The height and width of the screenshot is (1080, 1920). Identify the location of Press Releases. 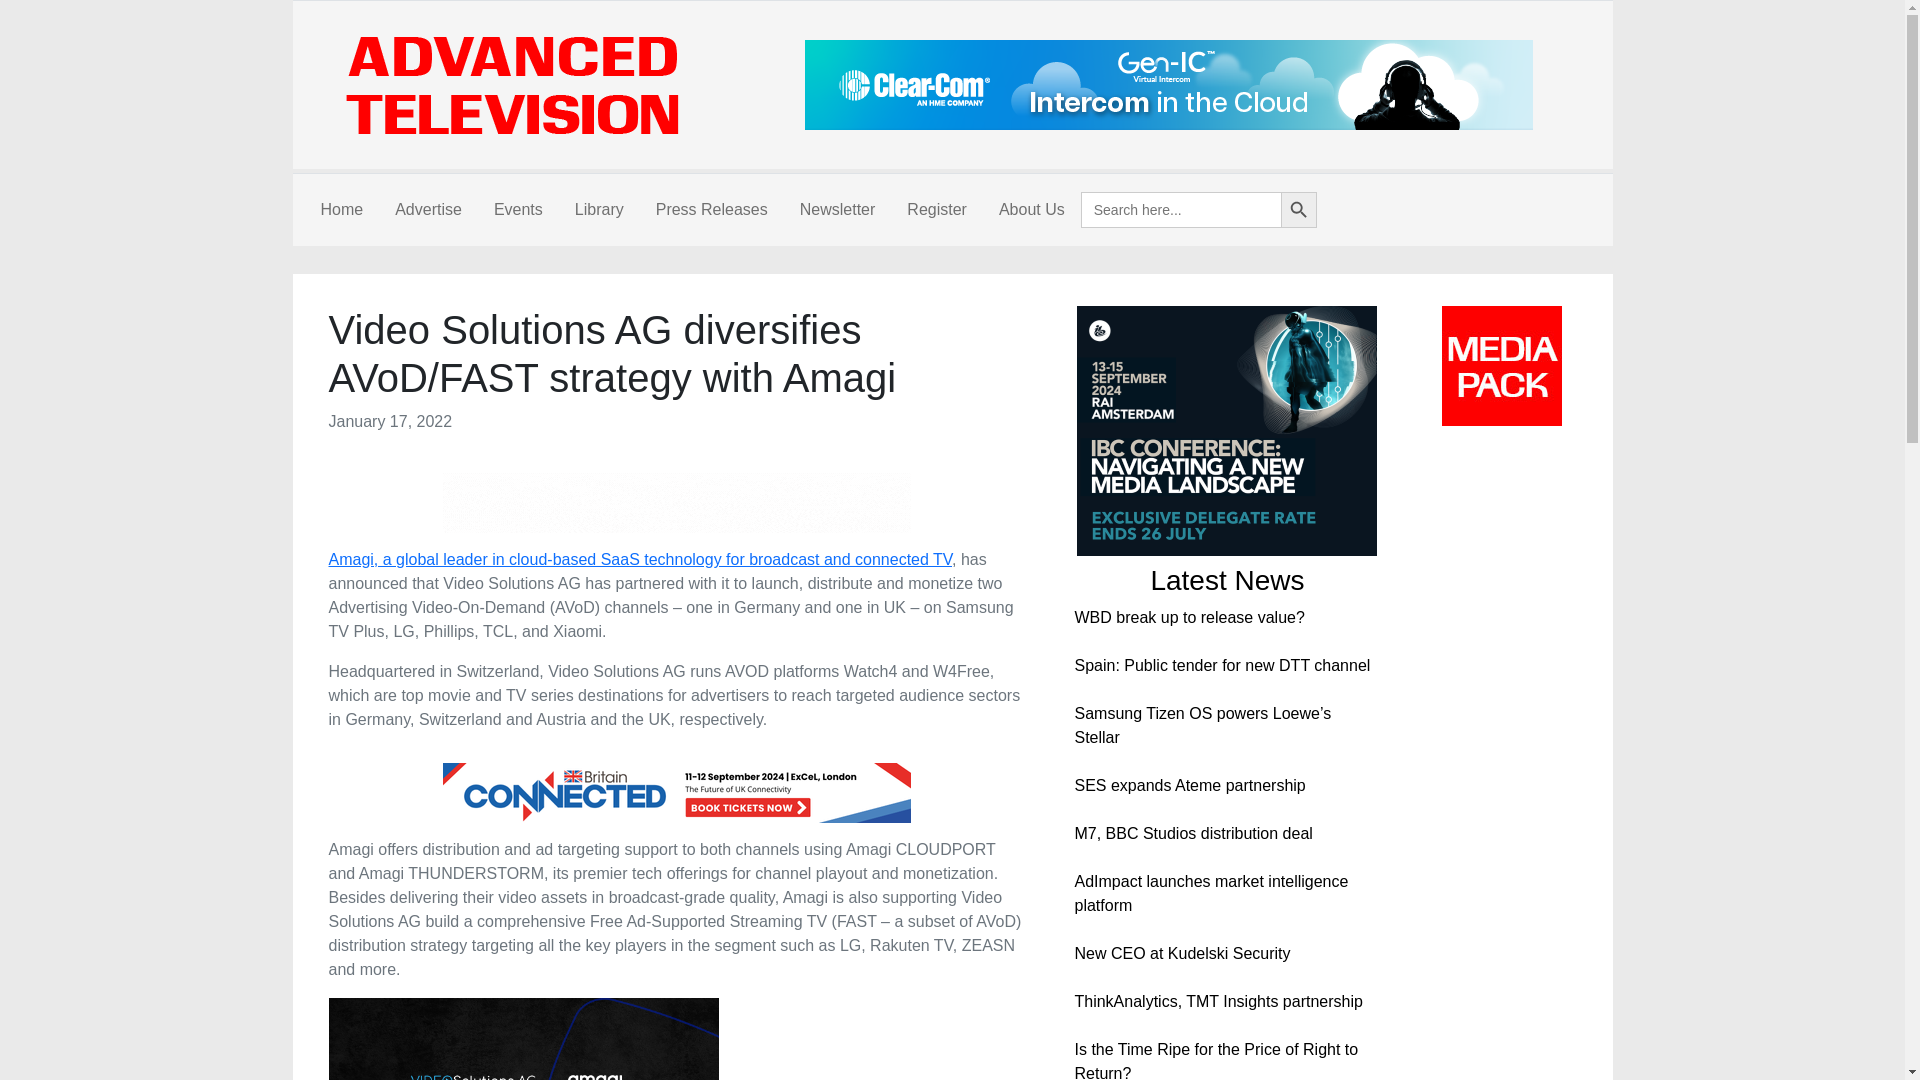
(711, 210).